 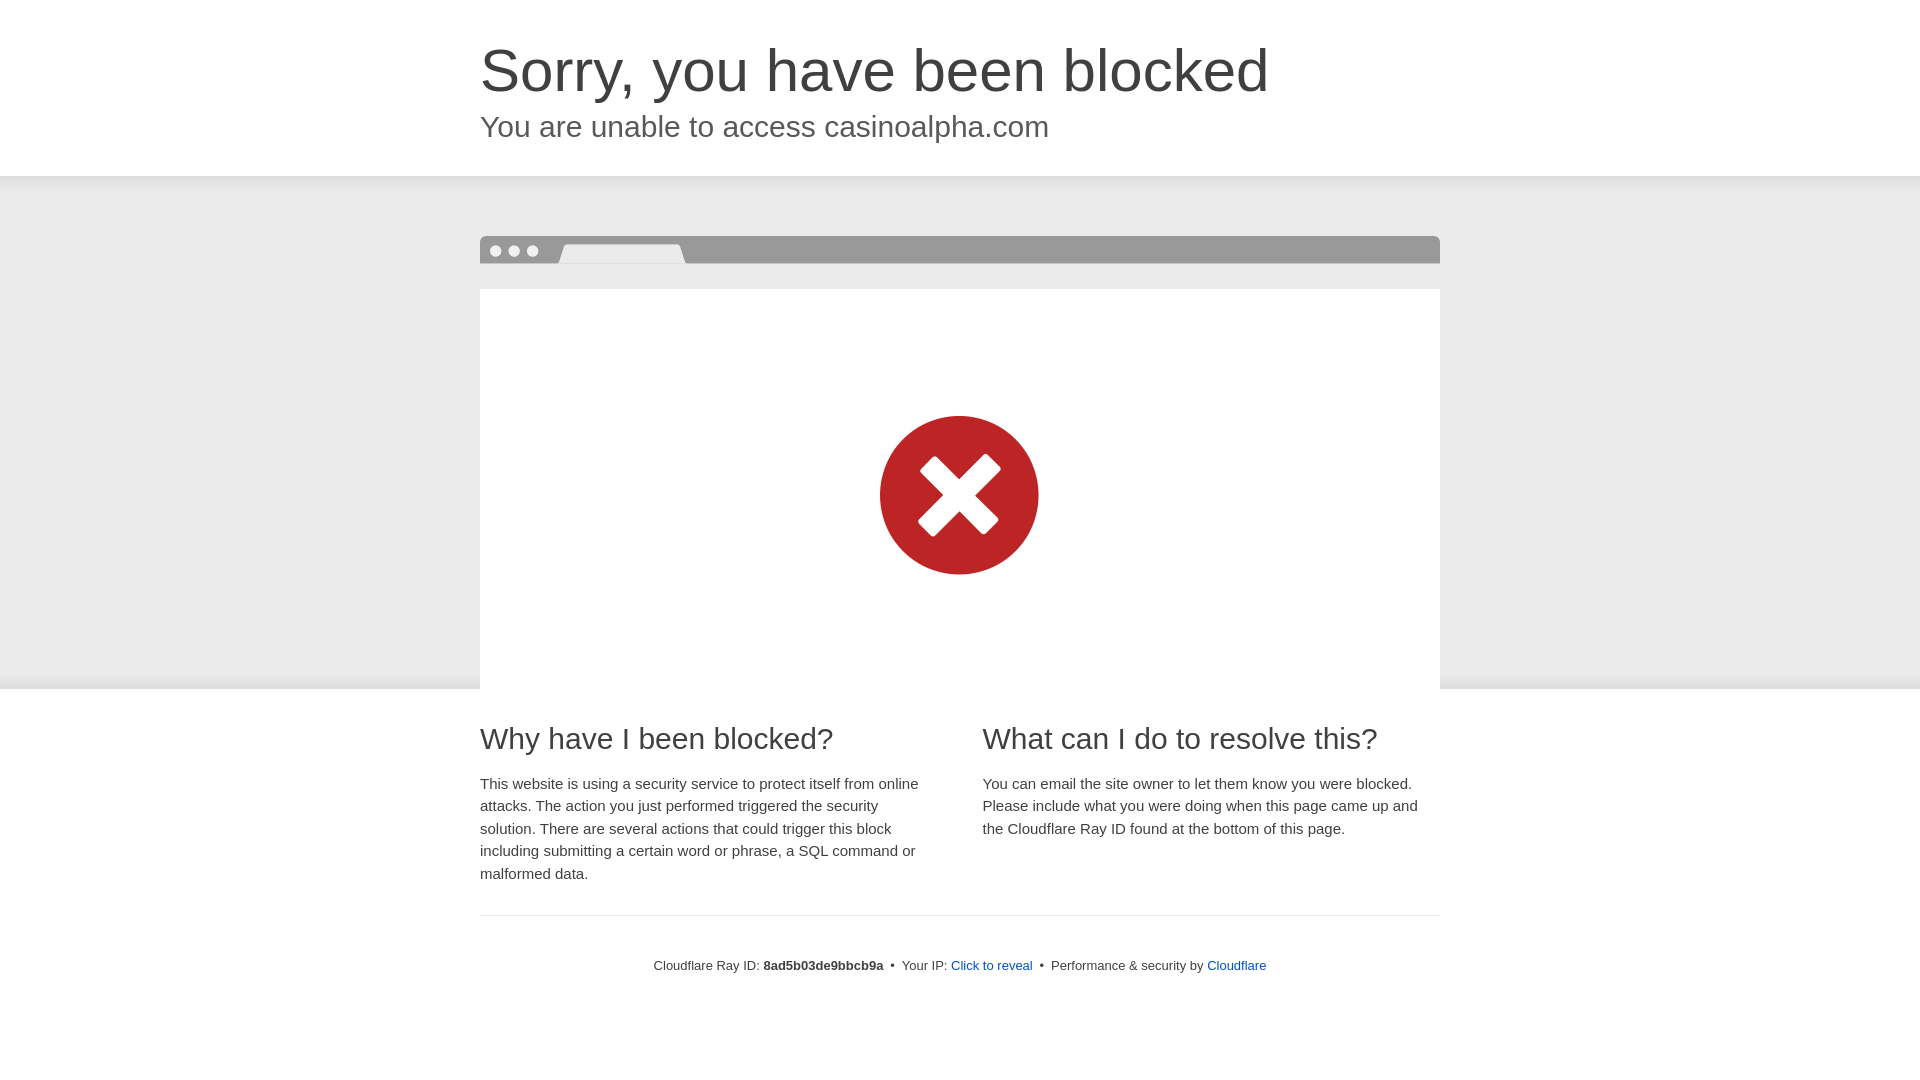 I want to click on Cloudflare, so click(x=1236, y=965).